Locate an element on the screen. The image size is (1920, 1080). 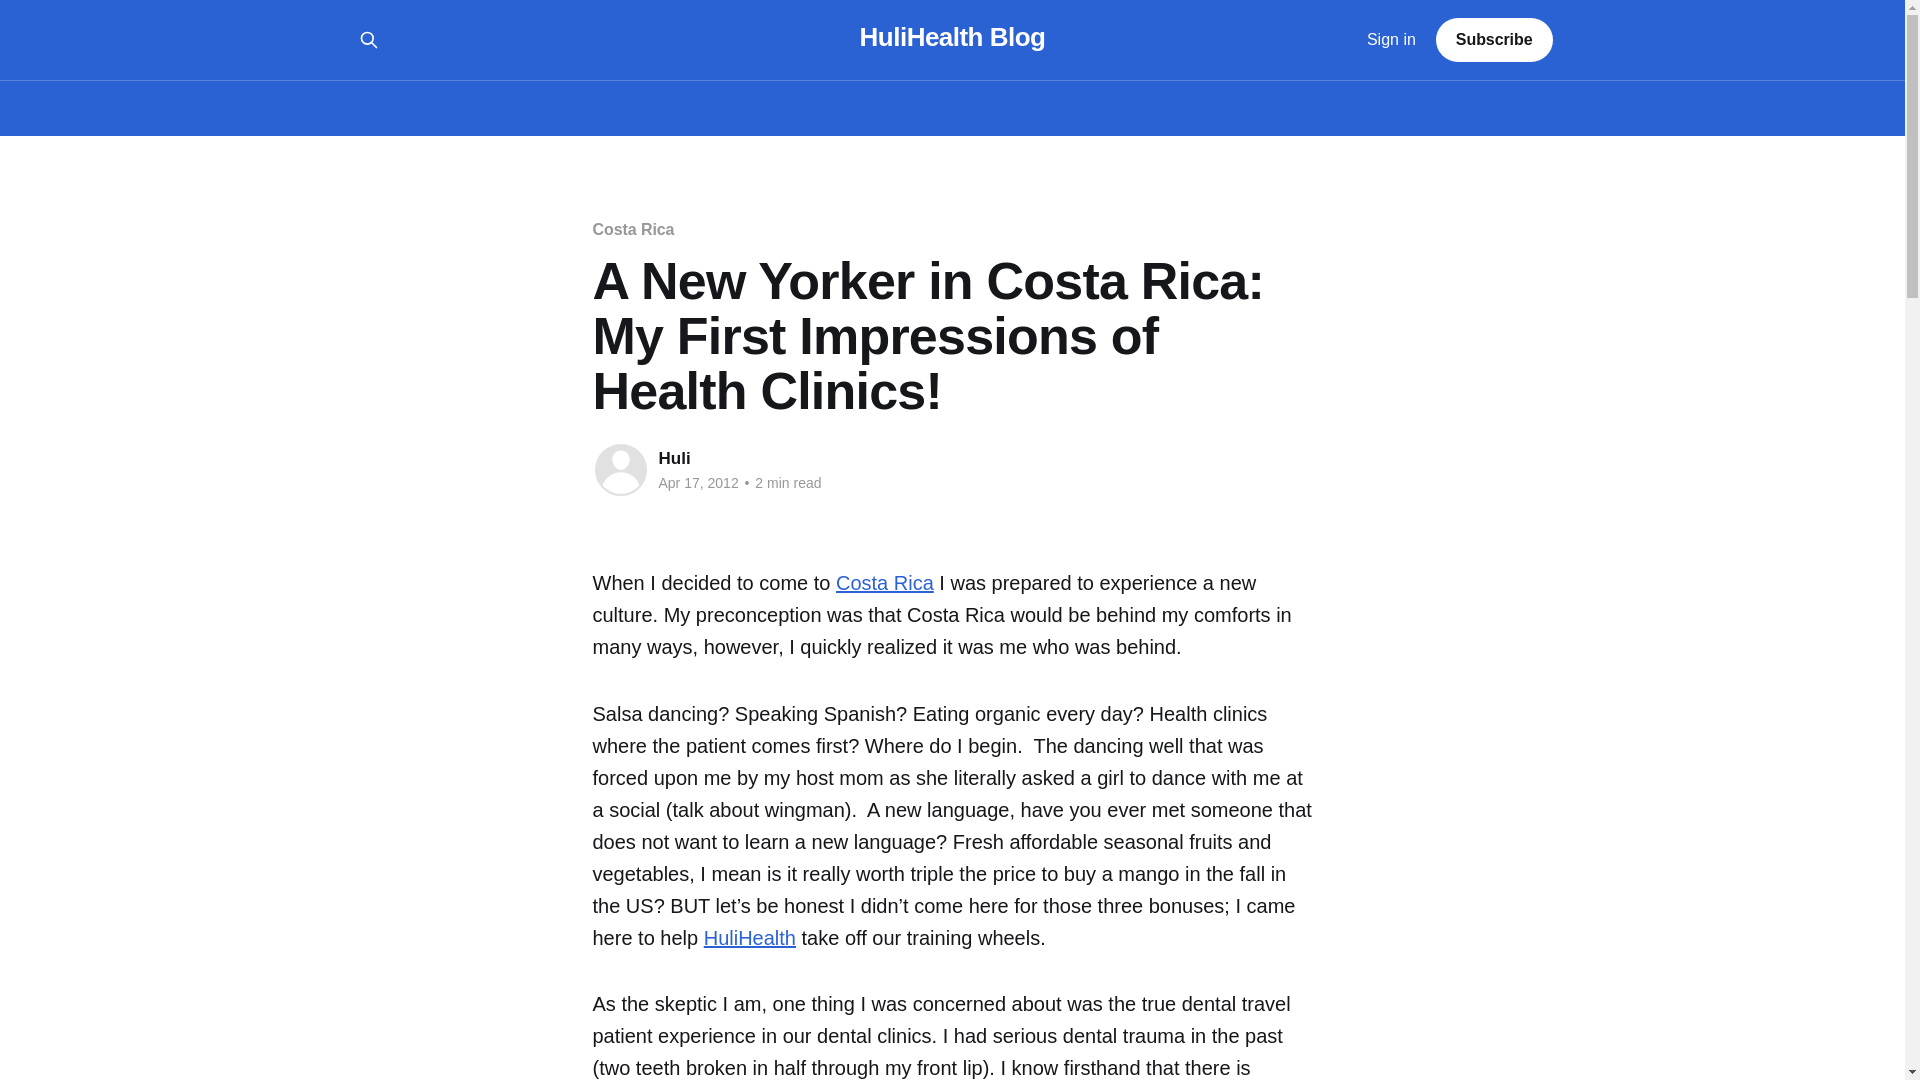
HuliHealth Blog is located at coordinates (953, 37).